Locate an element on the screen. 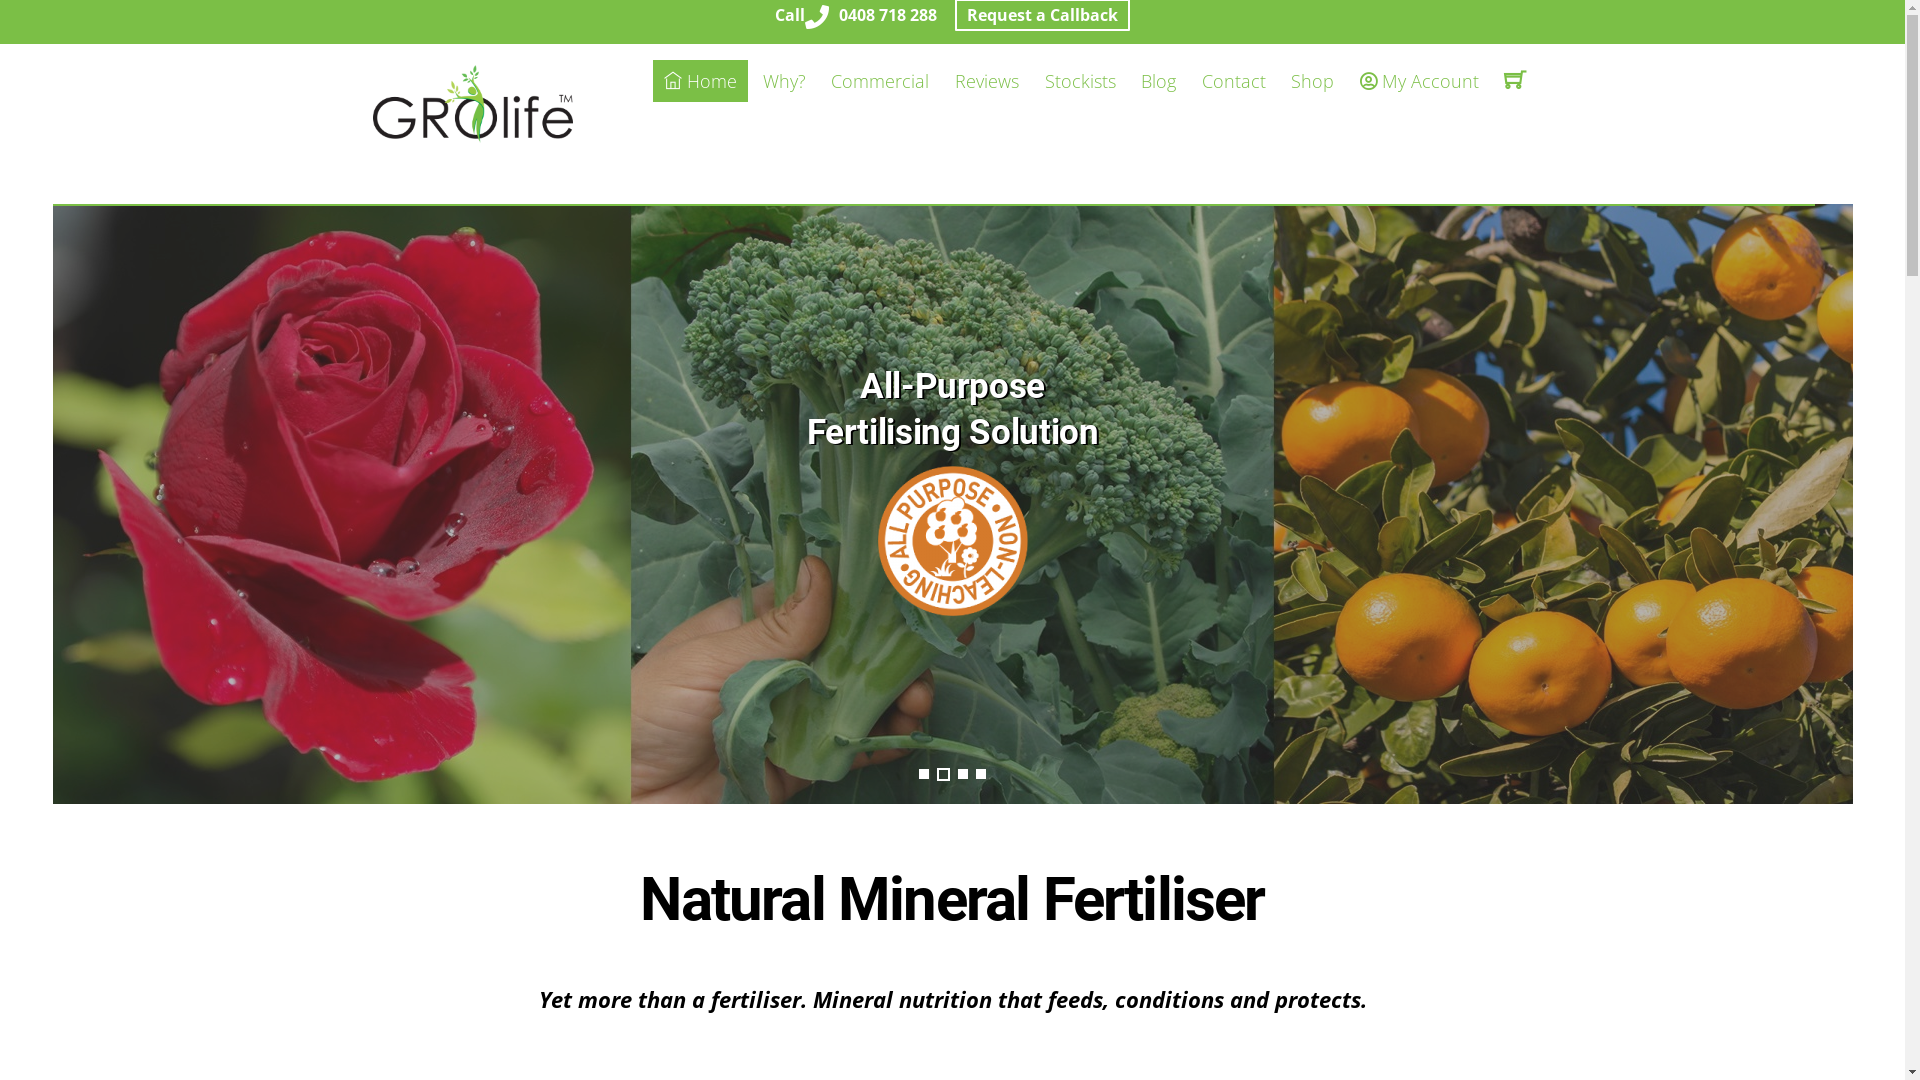 This screenshot has width=1920, height=1080. GROlife Pty Ltd is located at coordinates (472, 136).